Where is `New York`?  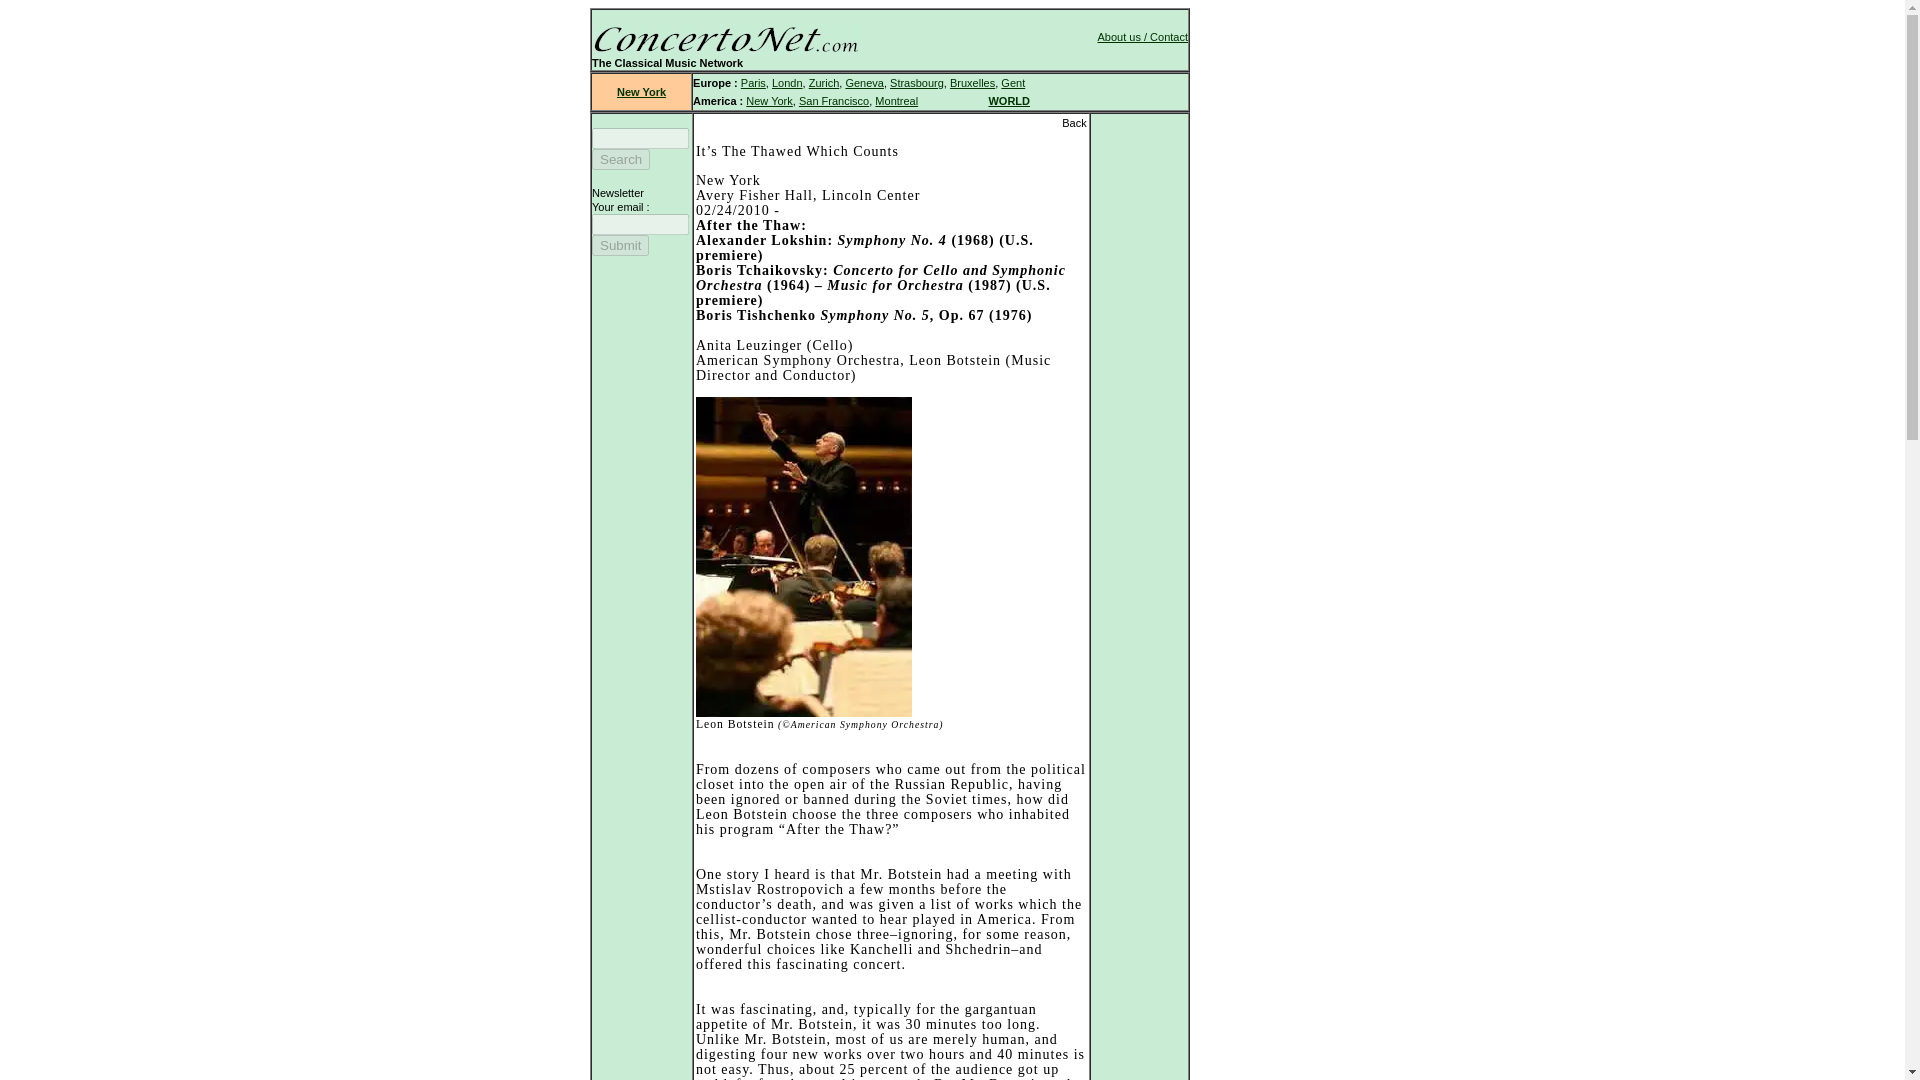
New York is located at coordinates (768, 100).